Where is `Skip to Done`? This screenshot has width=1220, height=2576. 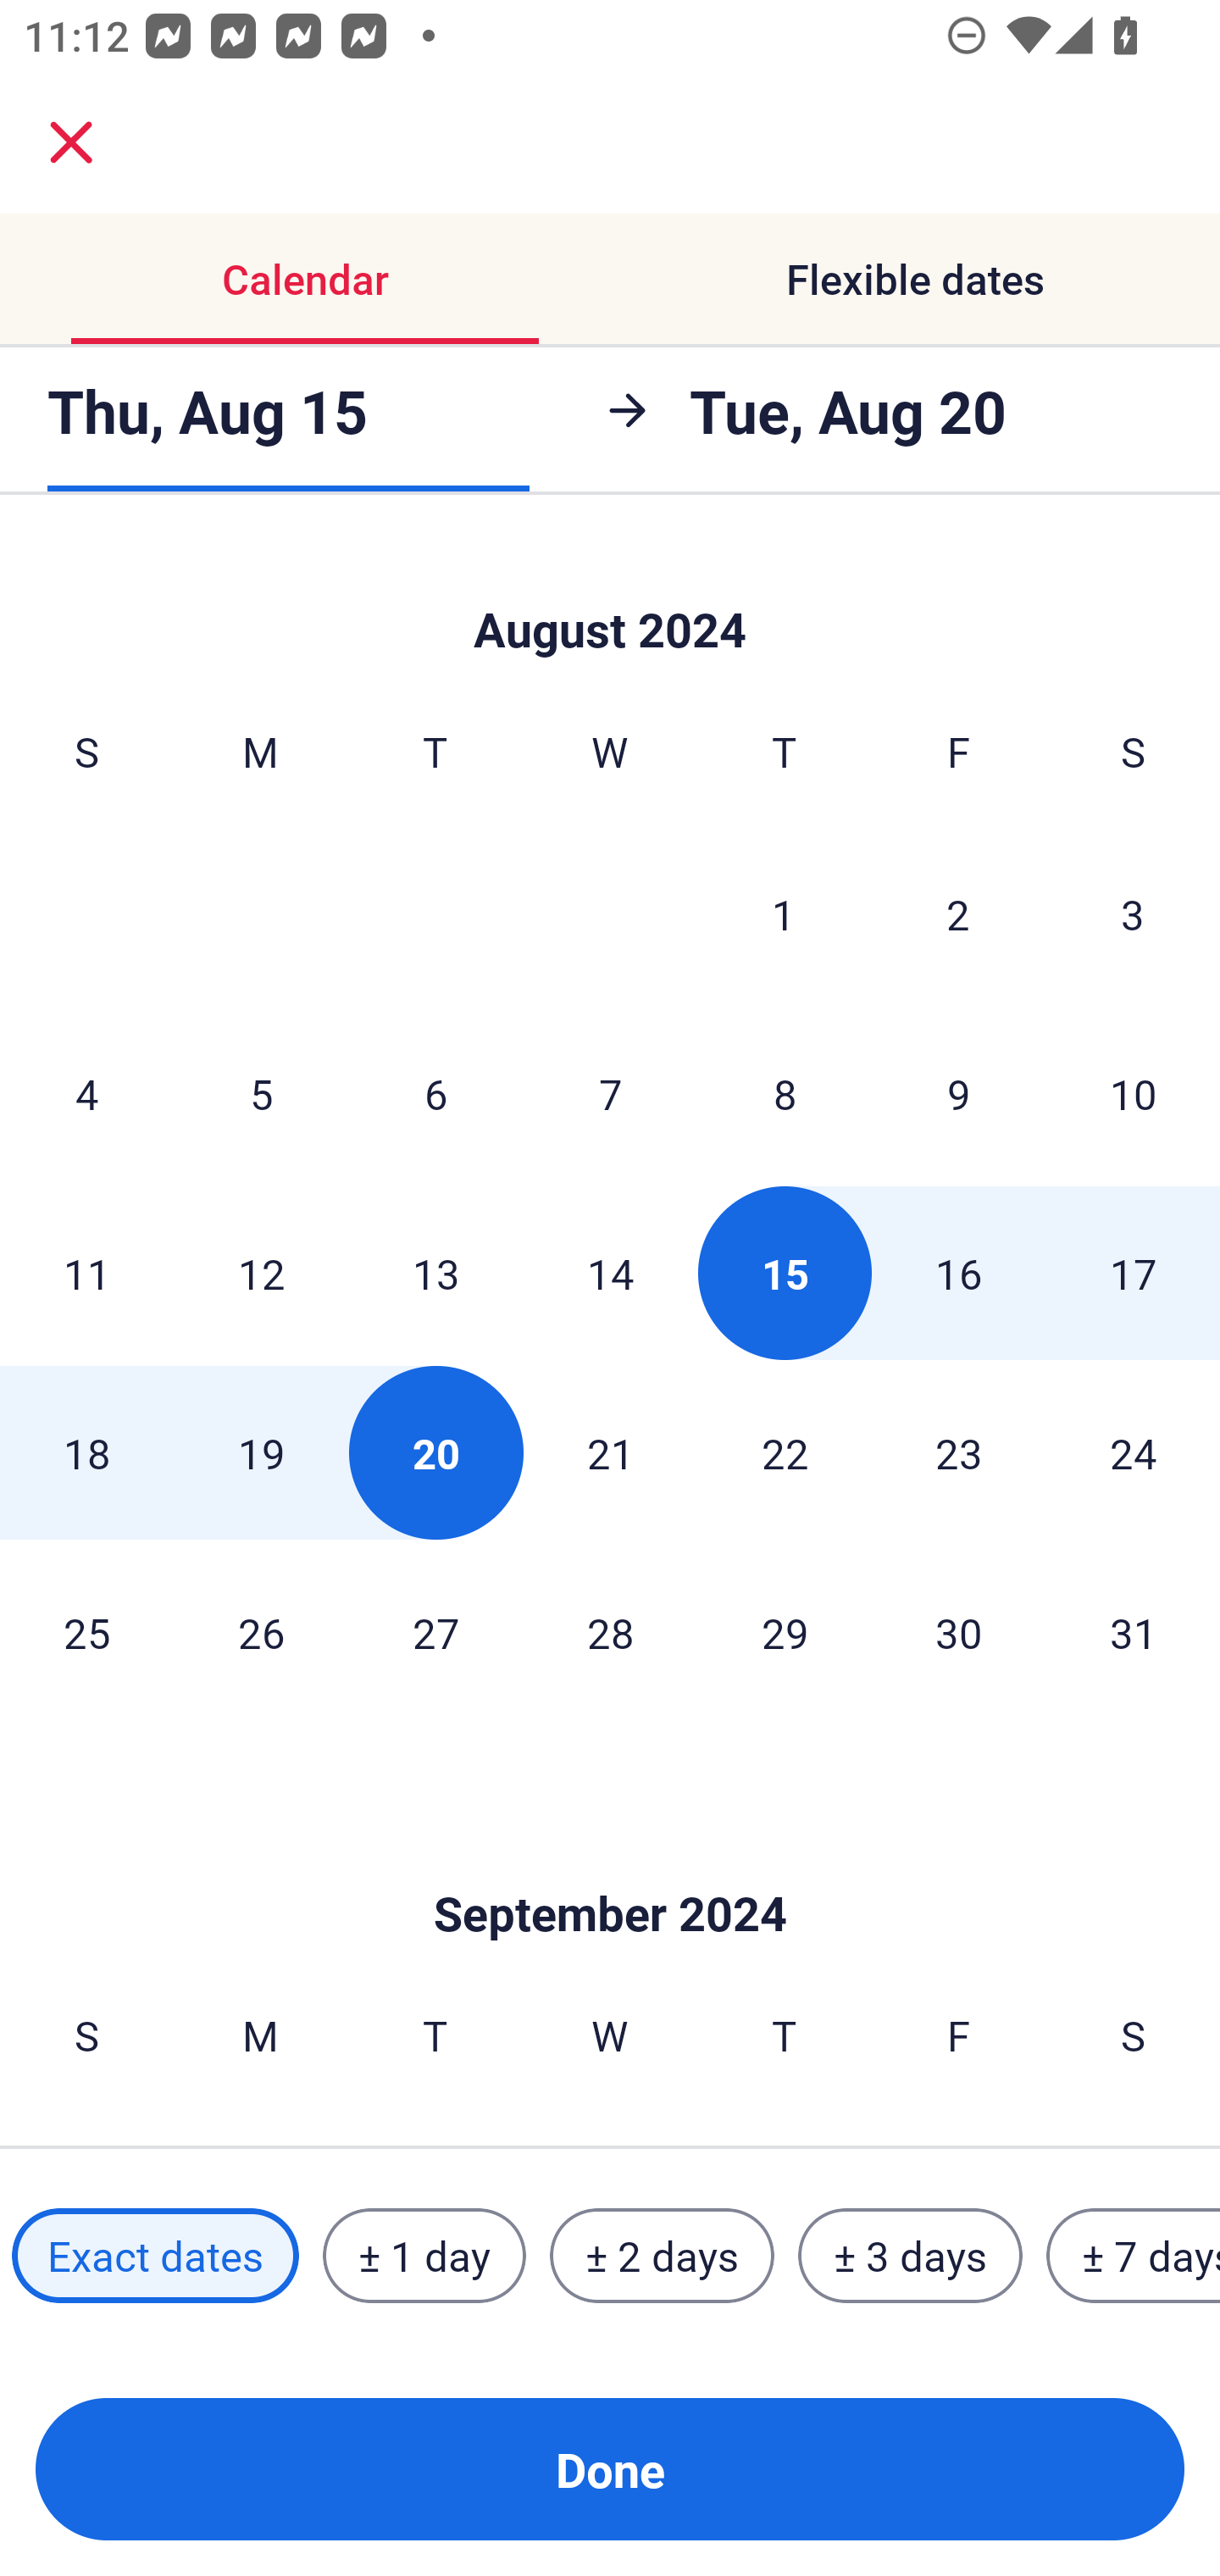
Skip to Done is located at coordinates (610, 597).